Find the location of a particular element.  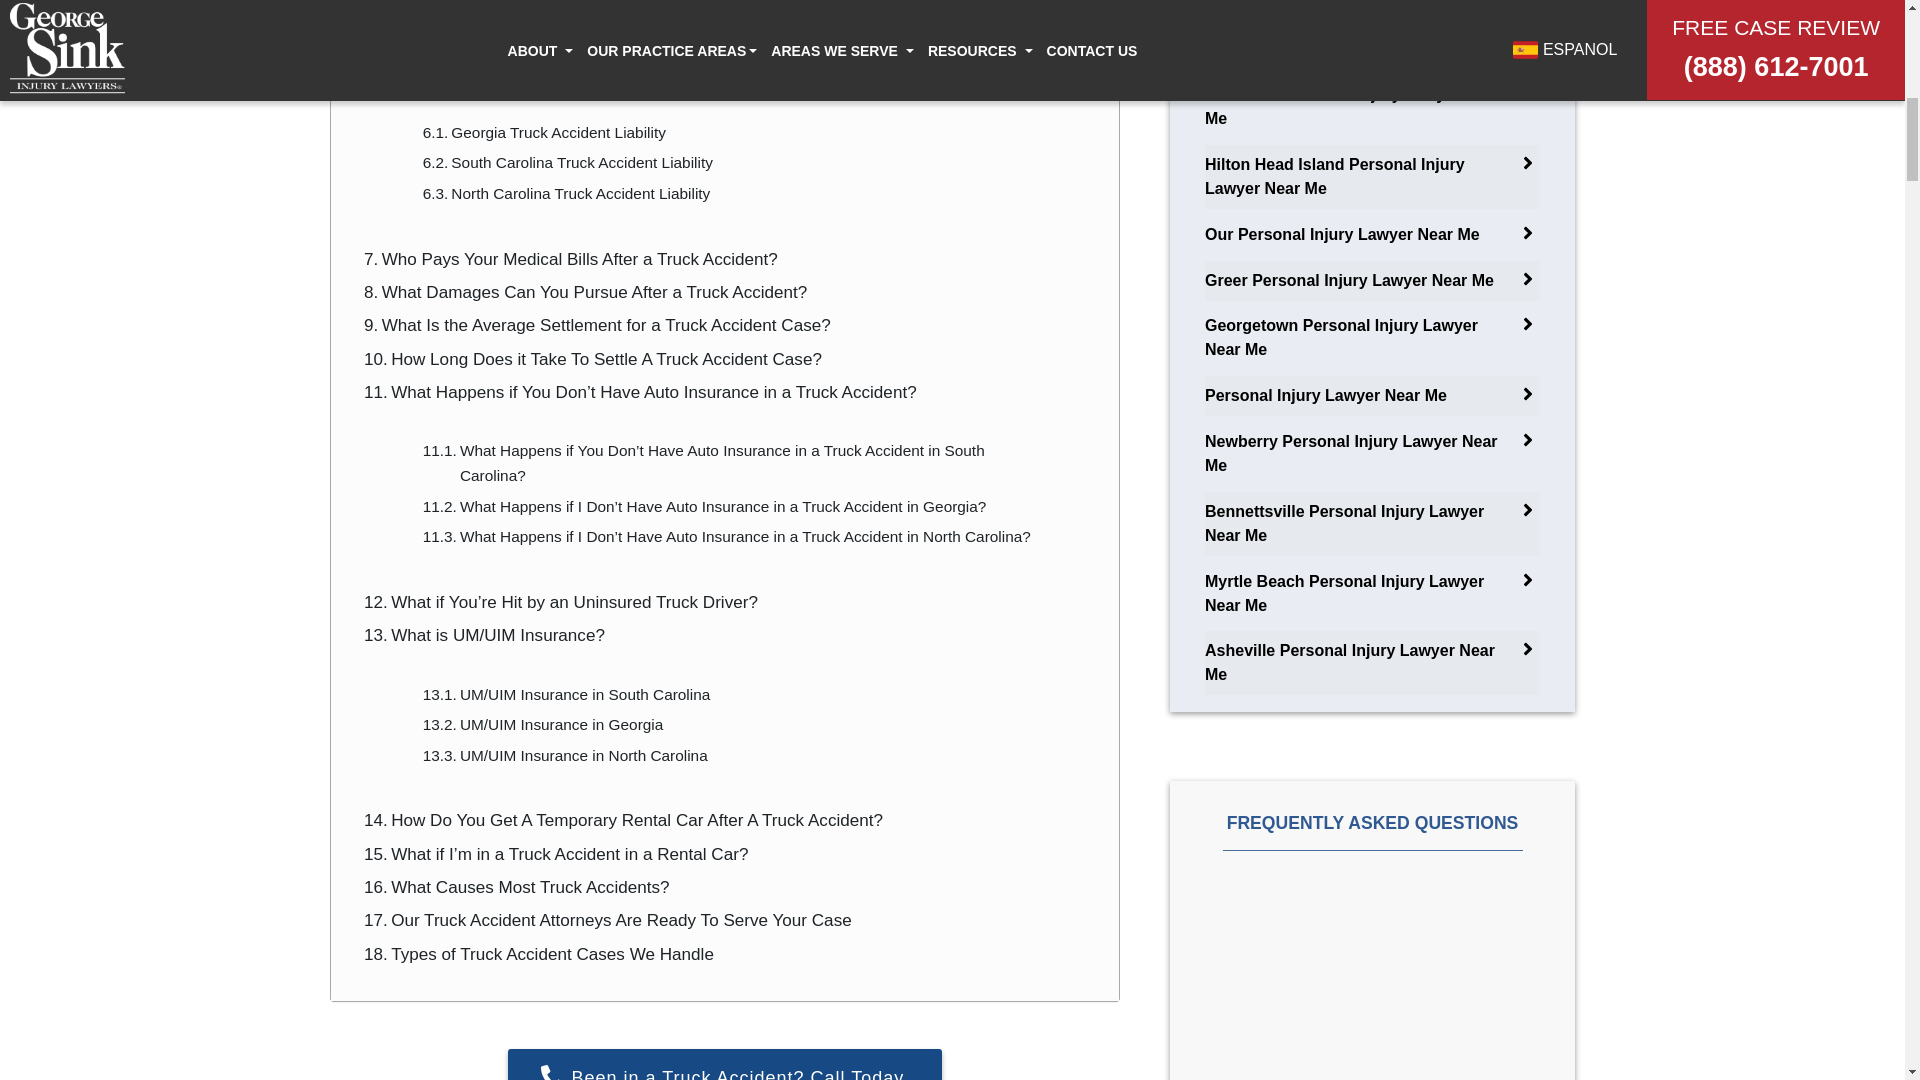

Who Is Liable for Your Injuries in a Truck Accident? is located at coordinates (565, 74).